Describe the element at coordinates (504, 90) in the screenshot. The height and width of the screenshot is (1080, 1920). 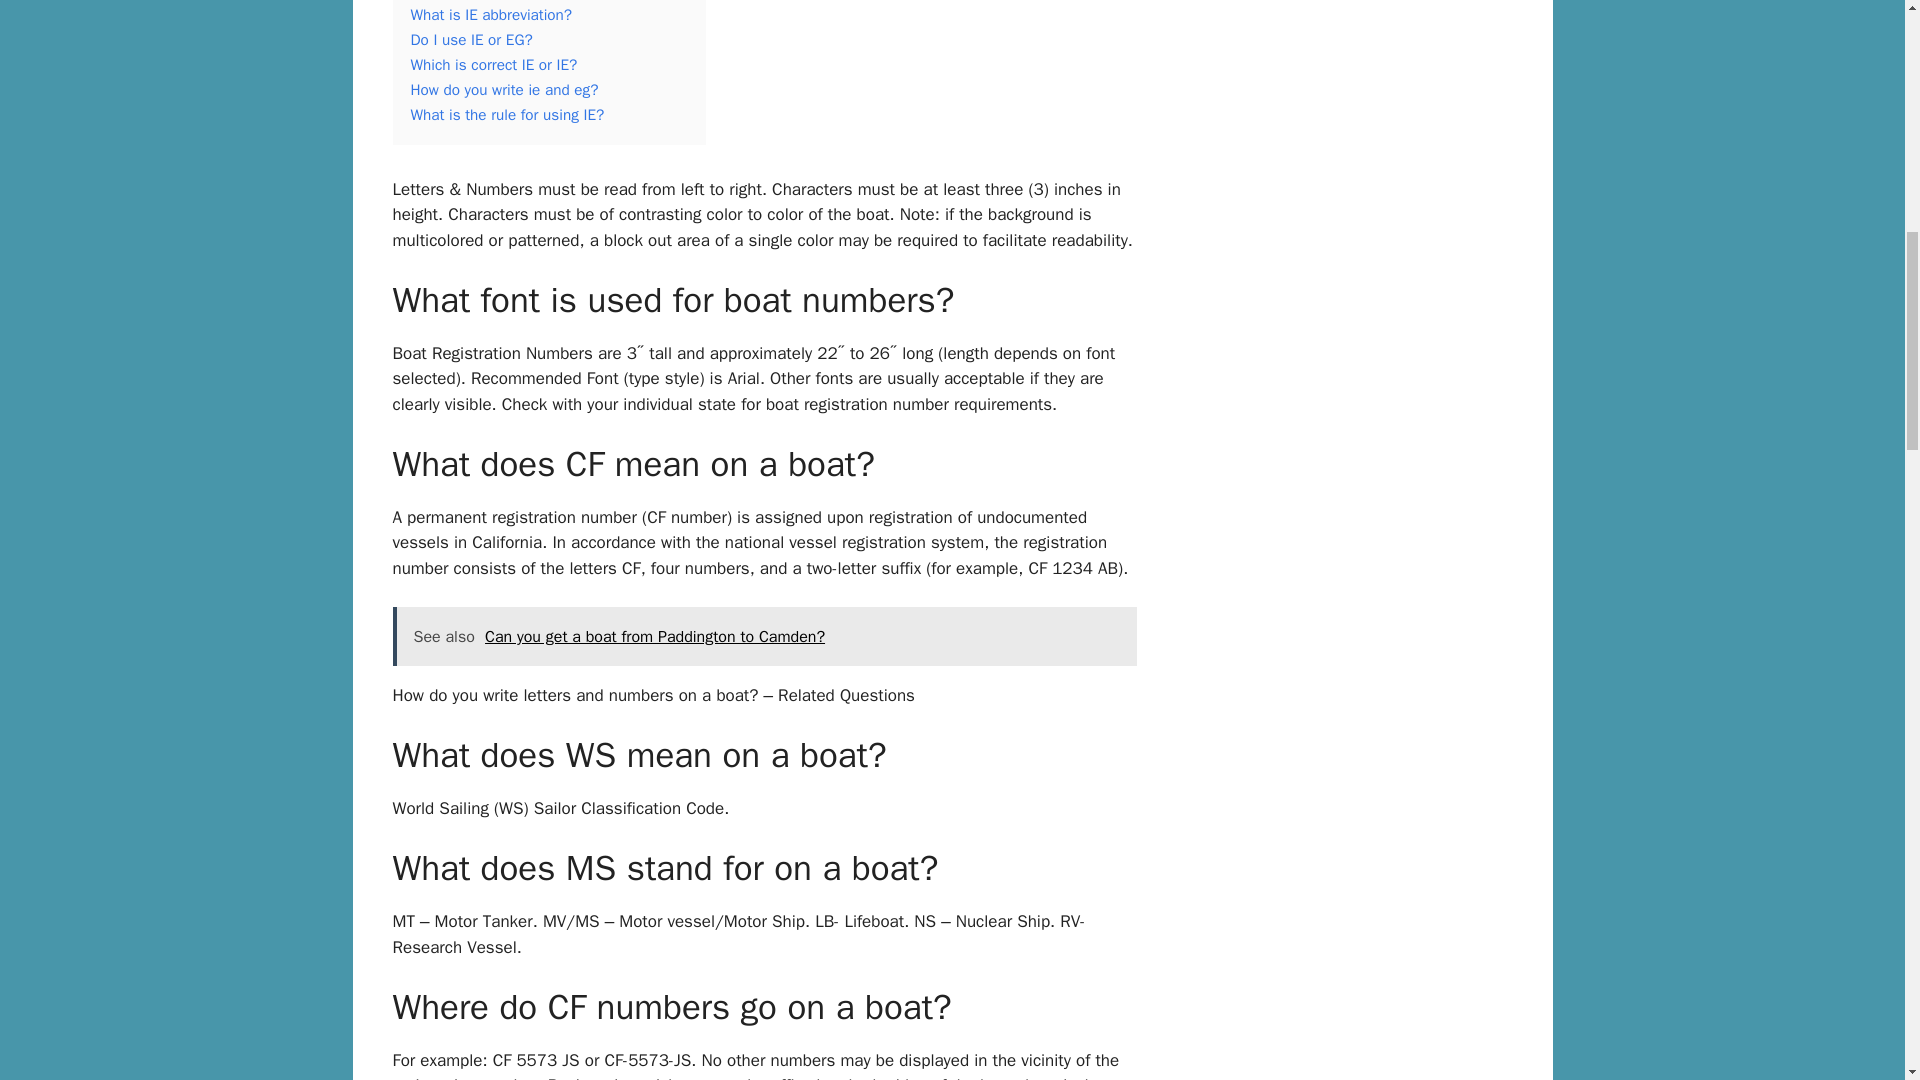
I see `How do you write ie and eg?` at that location.